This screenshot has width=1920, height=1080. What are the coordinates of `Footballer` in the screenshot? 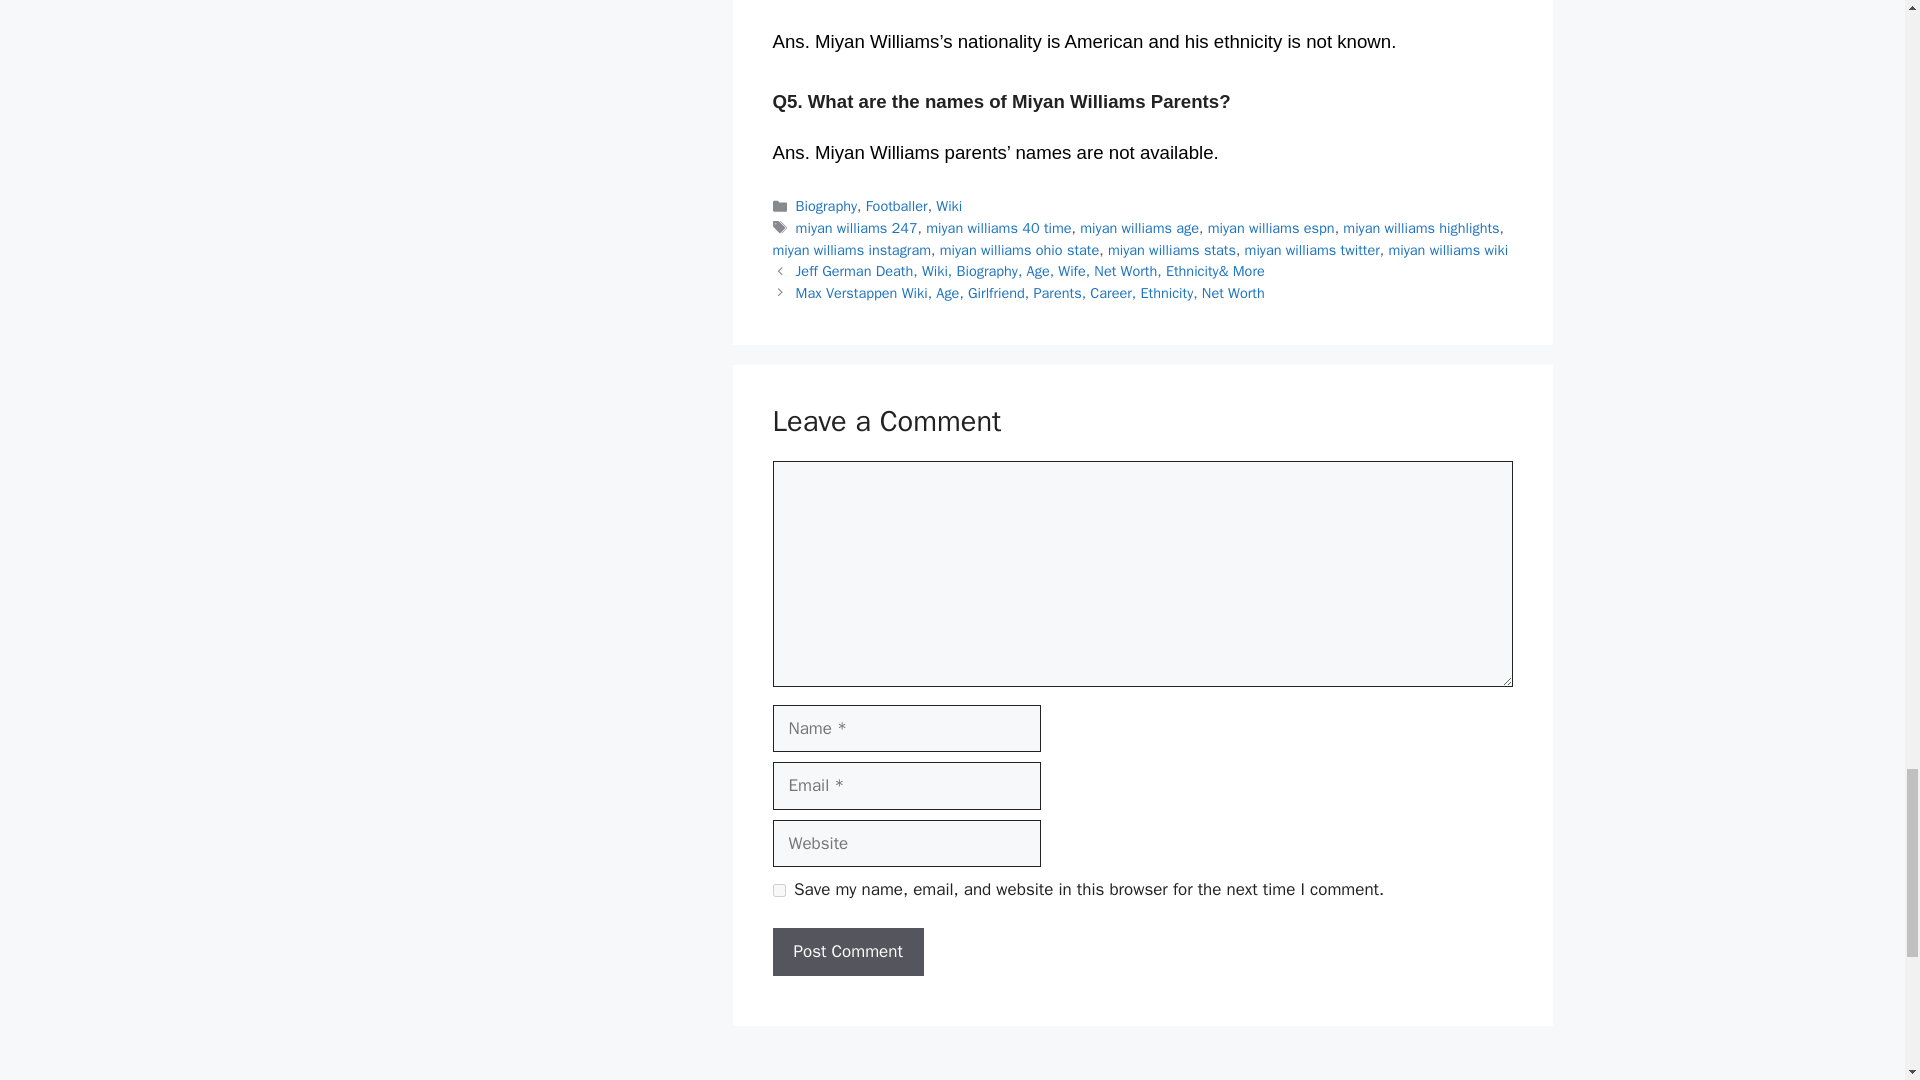 It's located at (896, 205).